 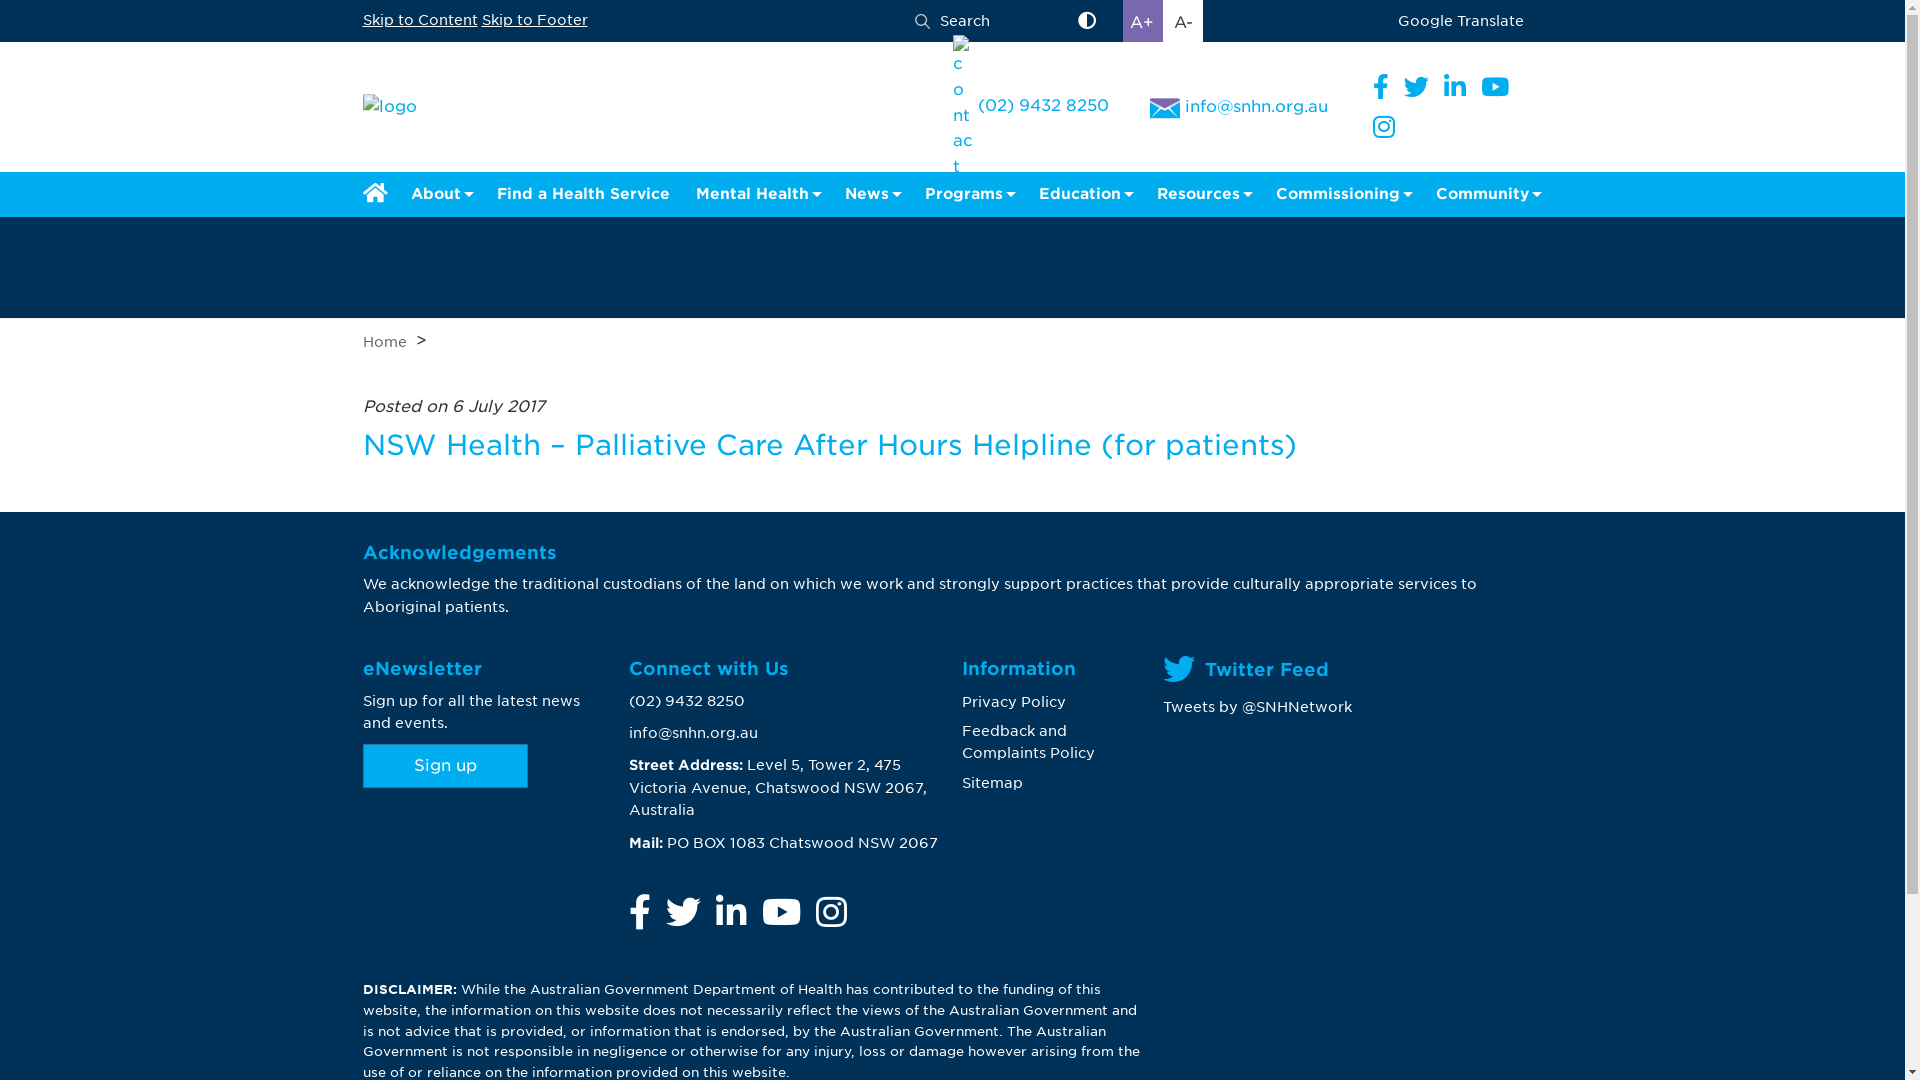 What do you see at coordinates (687, 701) in the screenshot?
I see `(02) 9432 8250` at bounding box center [687, 701].